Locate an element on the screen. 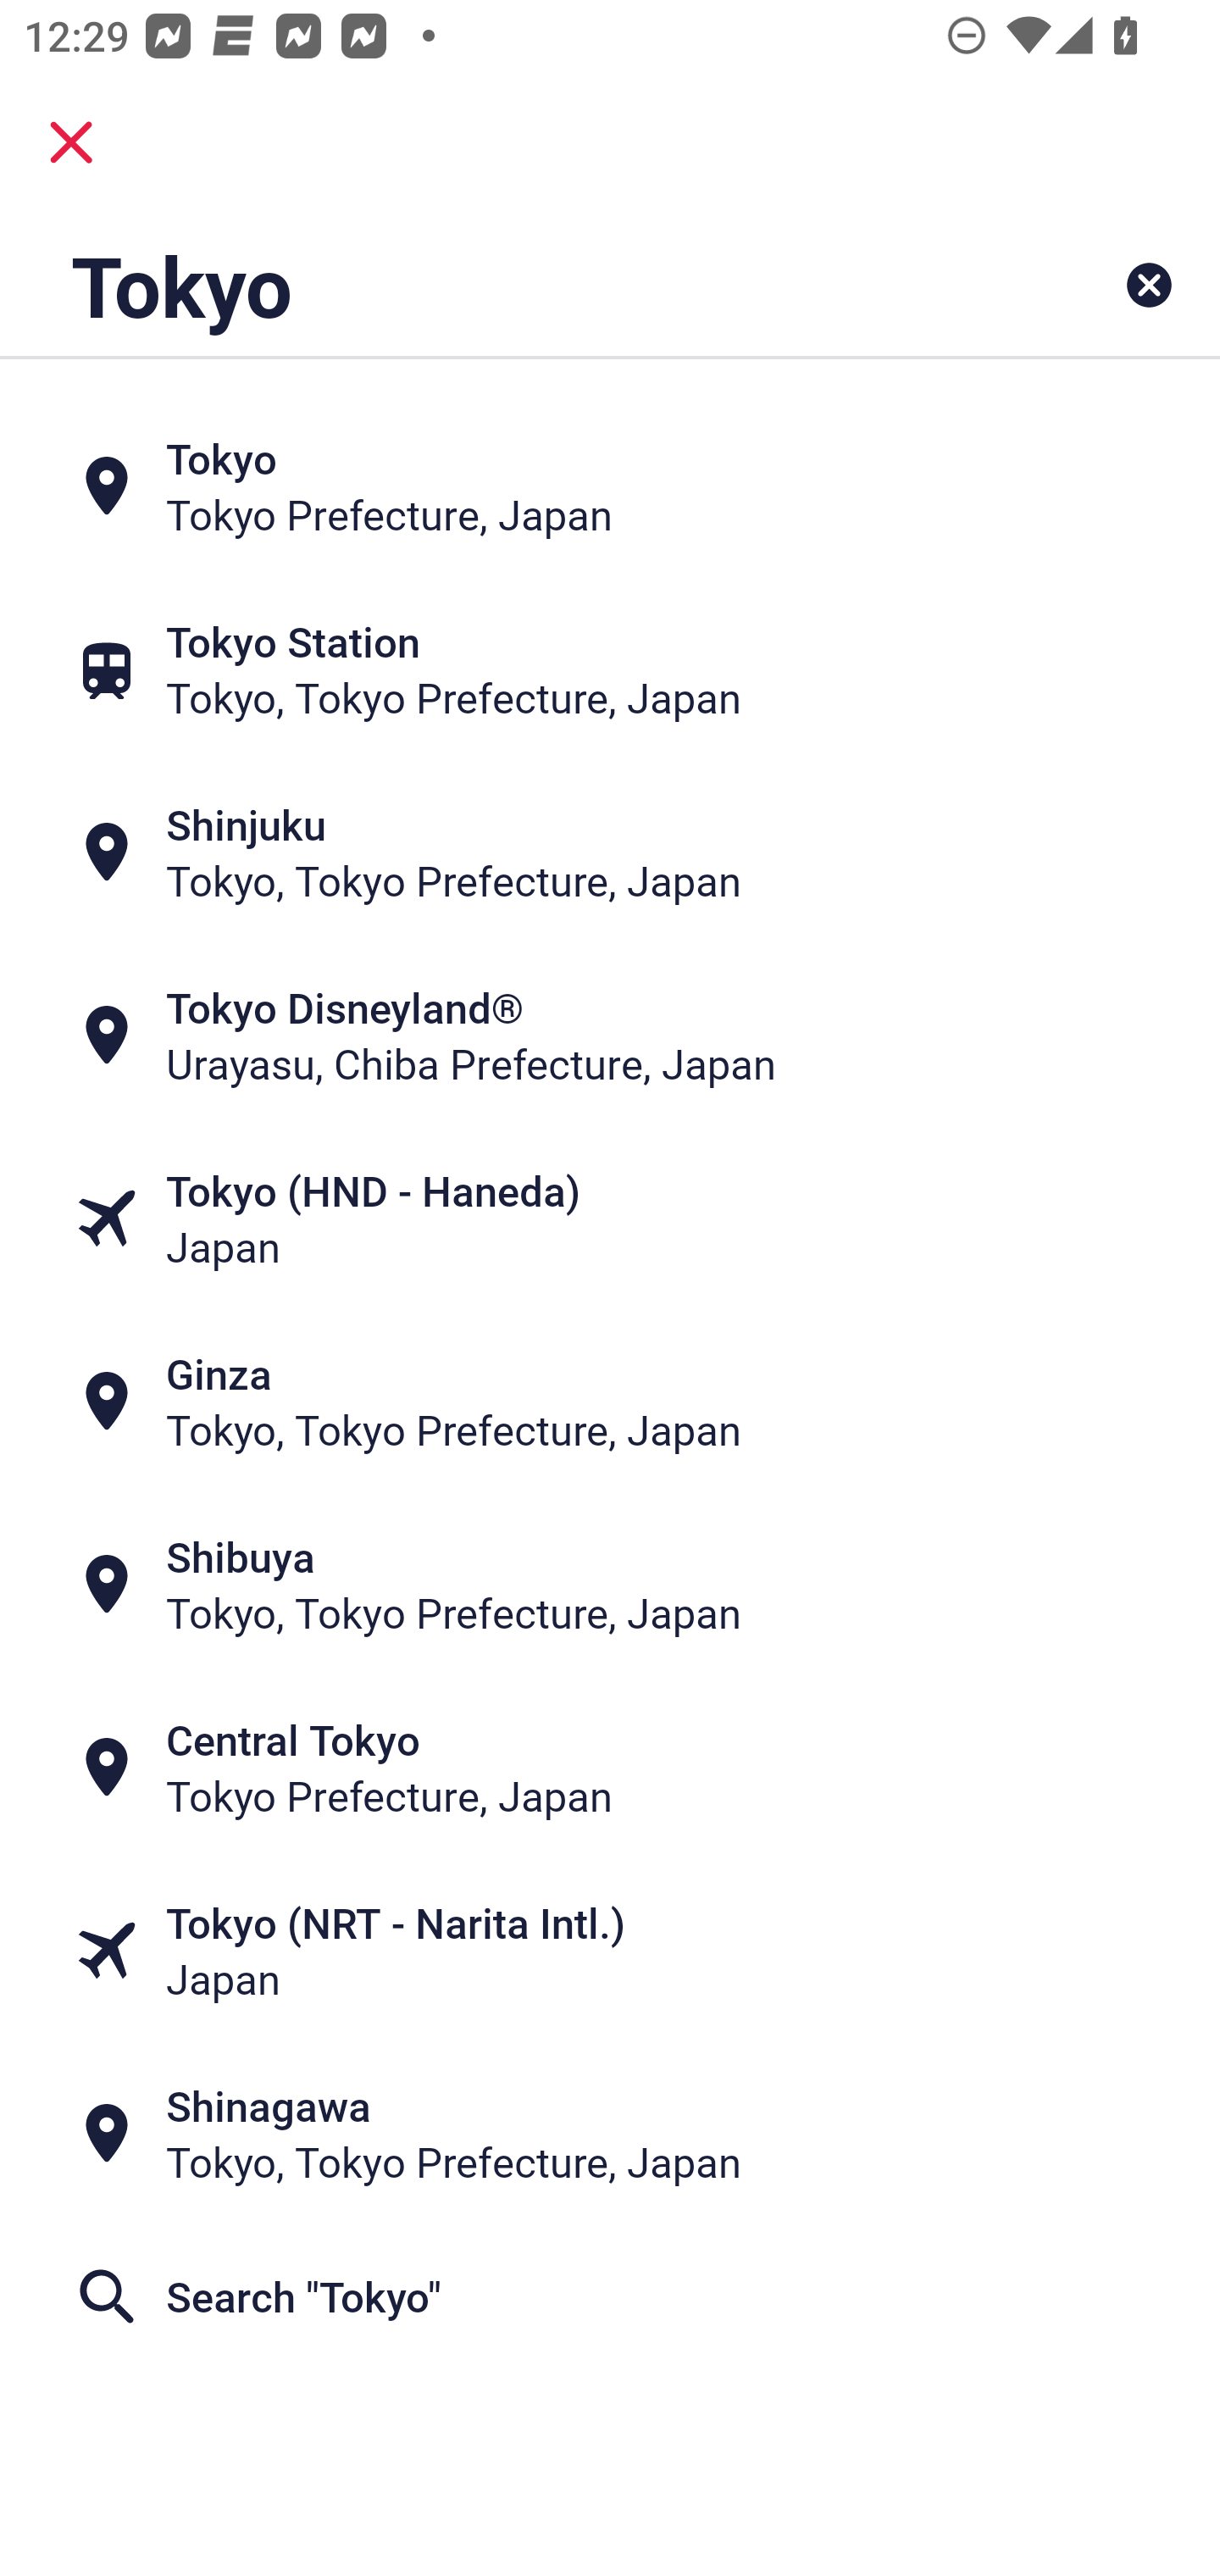 This screenshot has width=1220, height=2576. Tokyo (NRT - Narita Intl.) Japan is located at coordinates (610, 1951).